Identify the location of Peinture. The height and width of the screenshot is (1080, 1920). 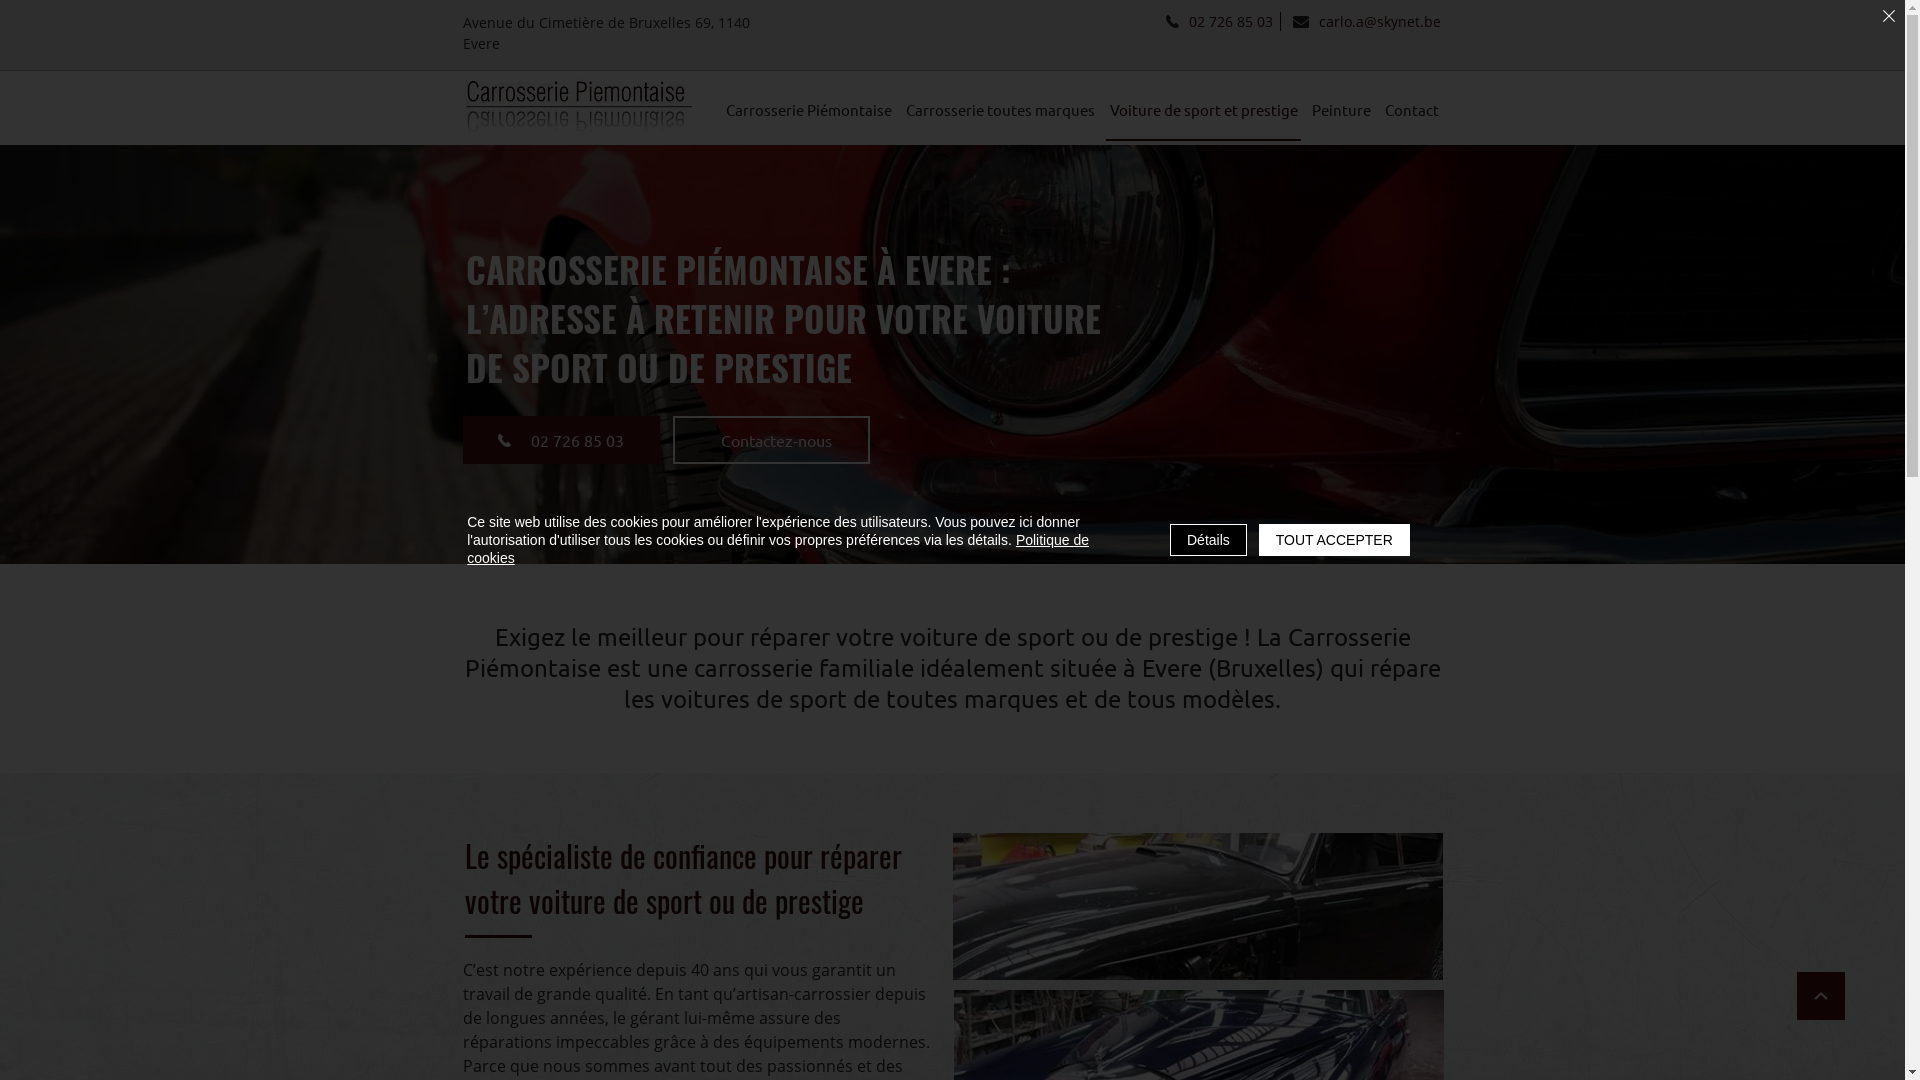
(1342, 110).